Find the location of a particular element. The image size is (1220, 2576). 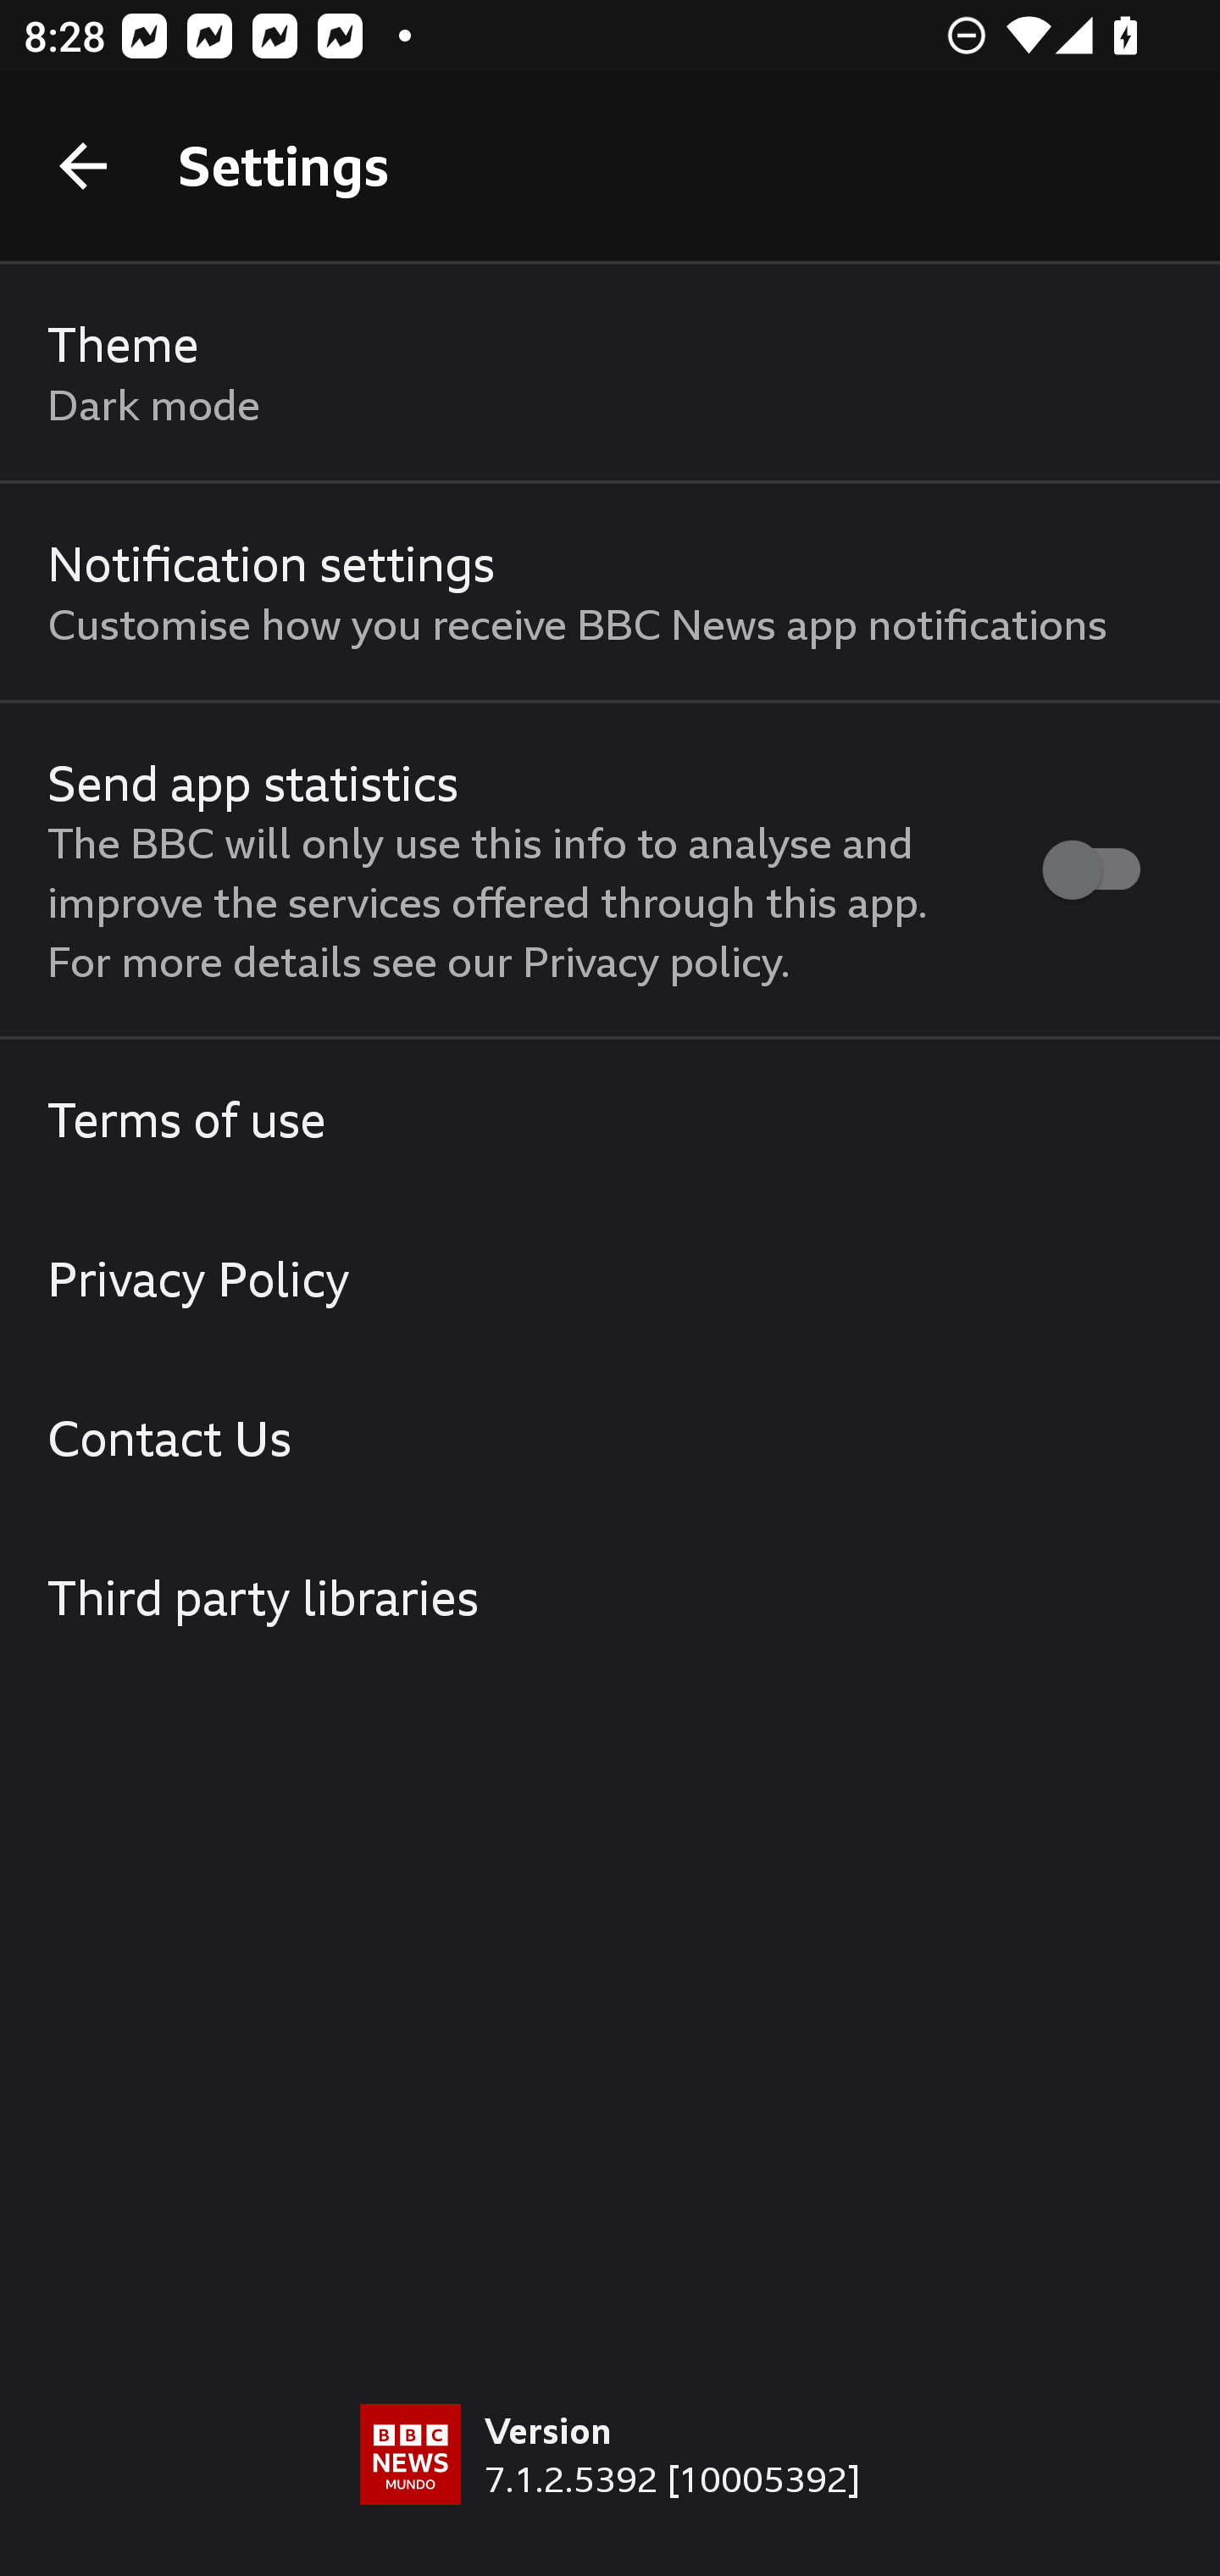

Privacy Policy is located at coordinates (610, 1278).